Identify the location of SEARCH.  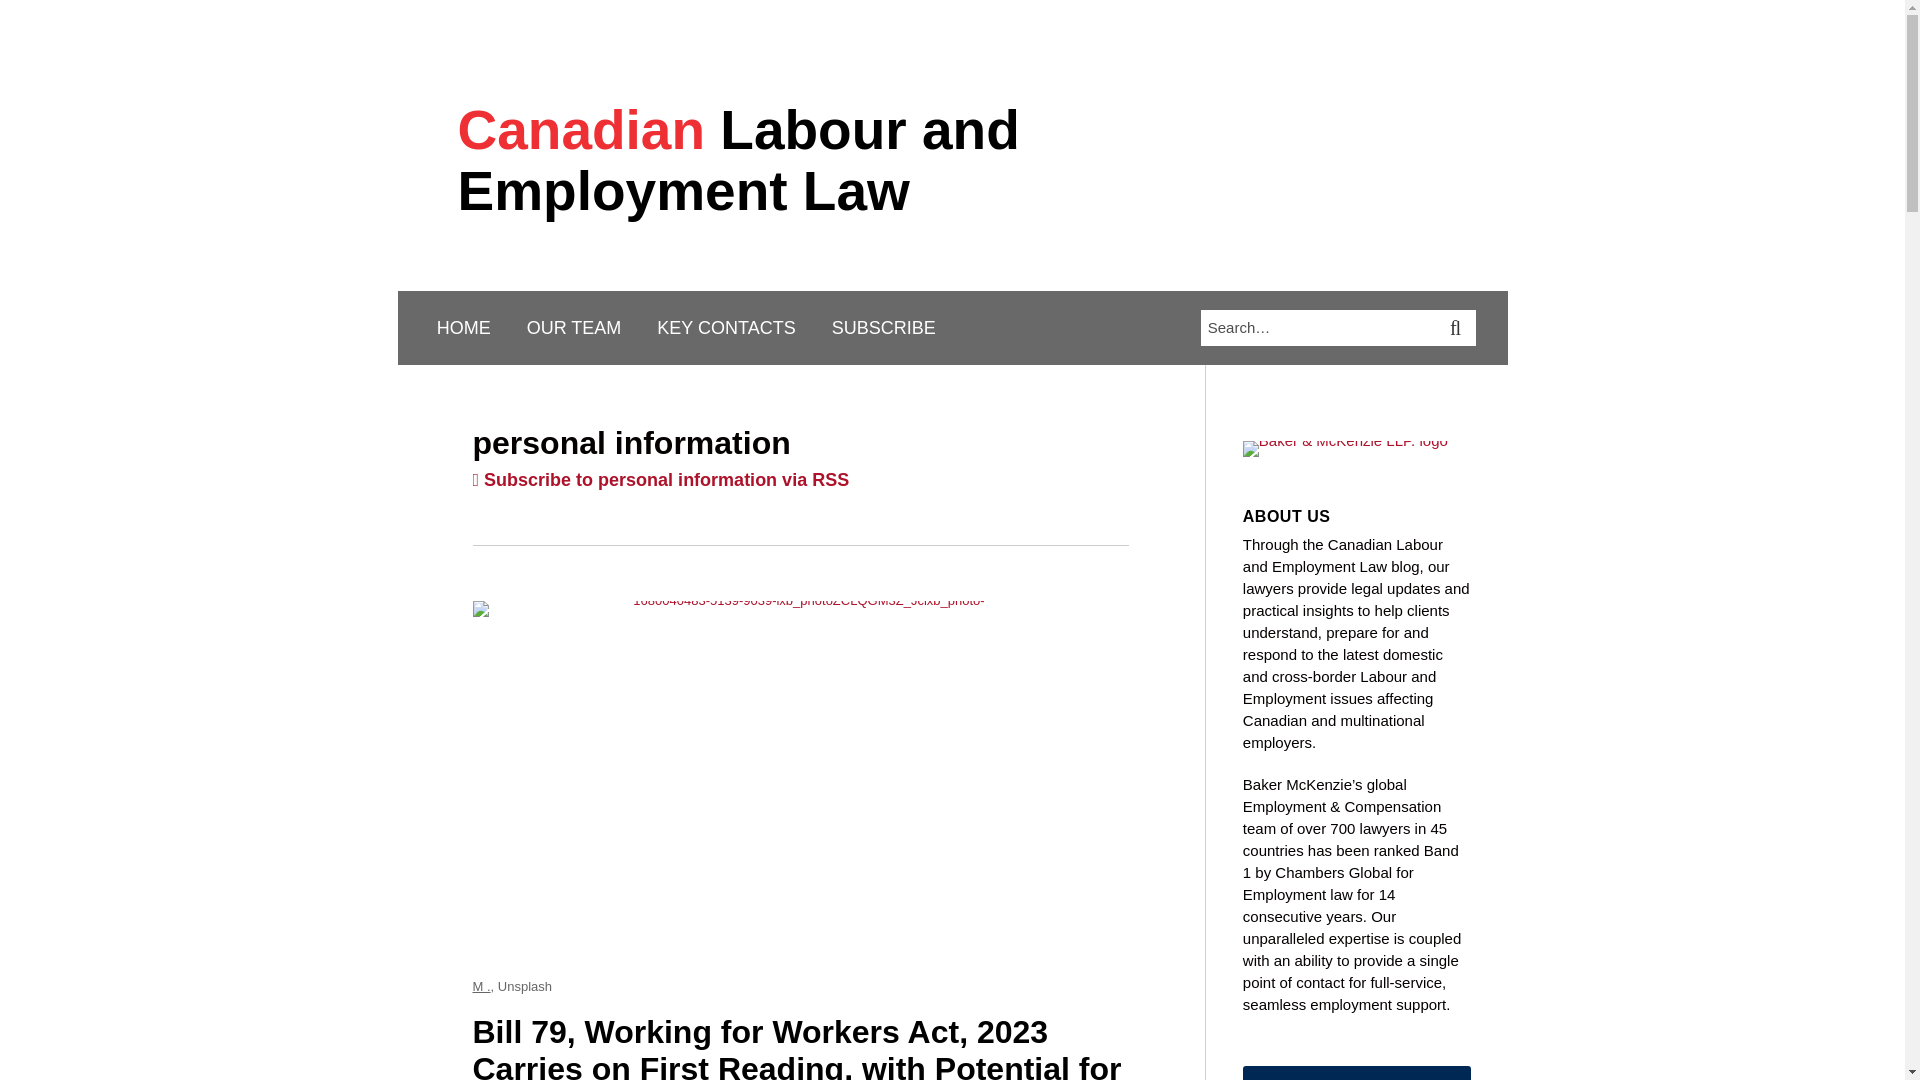
(1458, 327).